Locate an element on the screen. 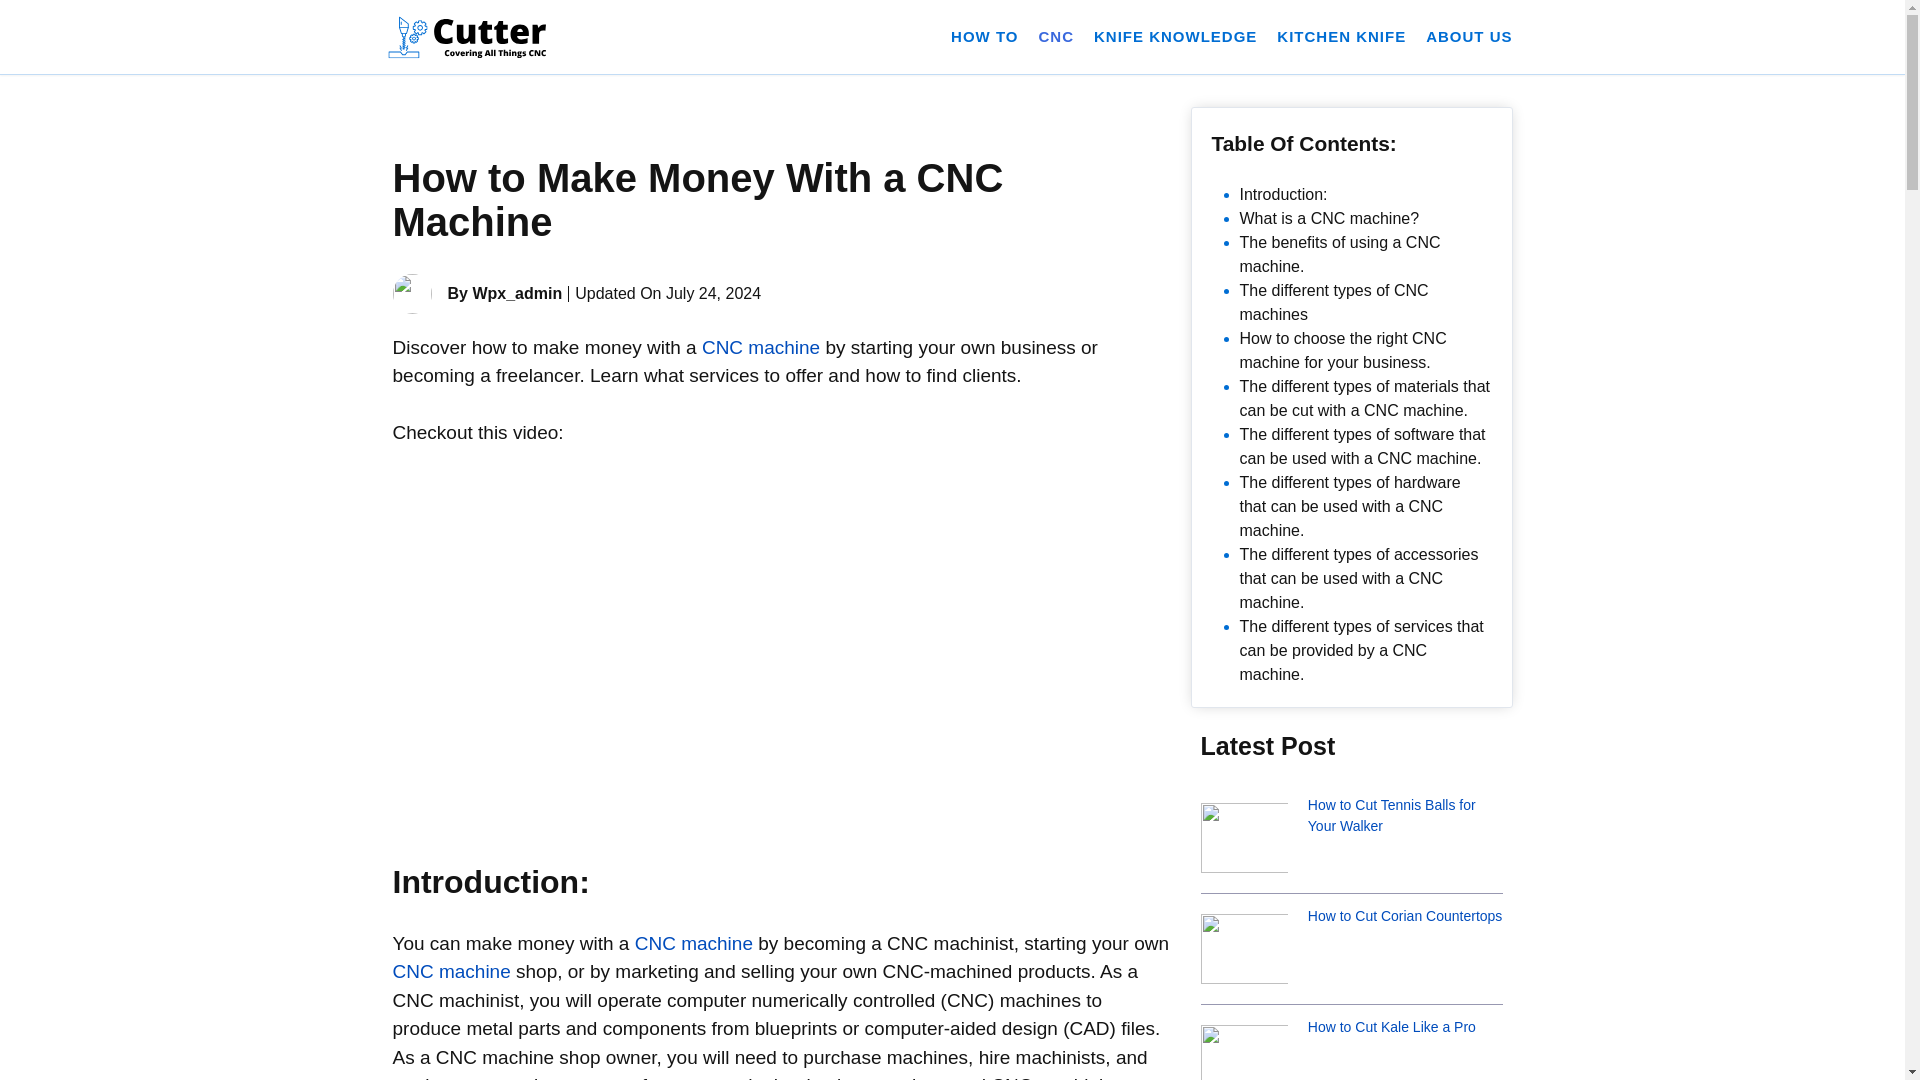 The width and height of the screenshot is (1920, 1080). CNC is located at coordinates (1056, 36).